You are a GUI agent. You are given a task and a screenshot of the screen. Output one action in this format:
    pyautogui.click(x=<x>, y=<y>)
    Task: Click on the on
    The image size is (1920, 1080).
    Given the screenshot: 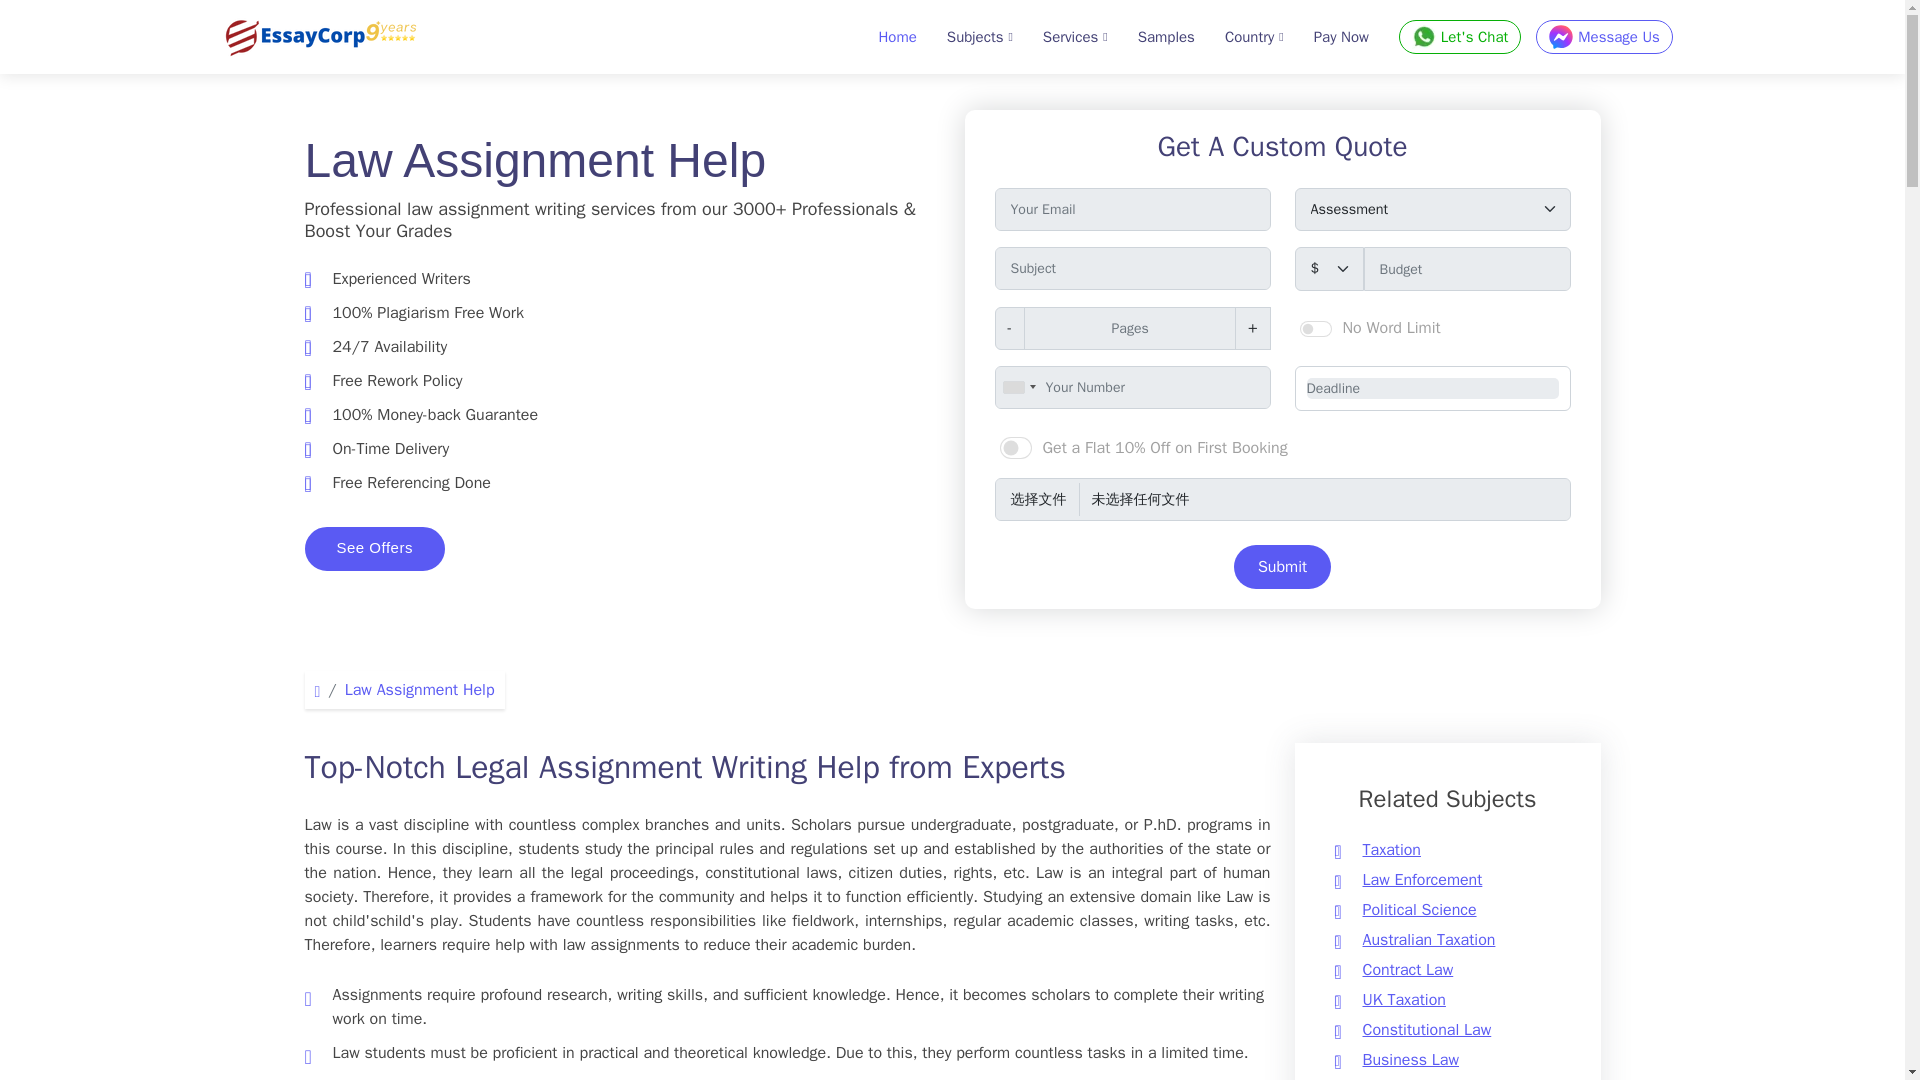 What is the action you would take?
    pyautogui.click(x=1016, y=448)
    